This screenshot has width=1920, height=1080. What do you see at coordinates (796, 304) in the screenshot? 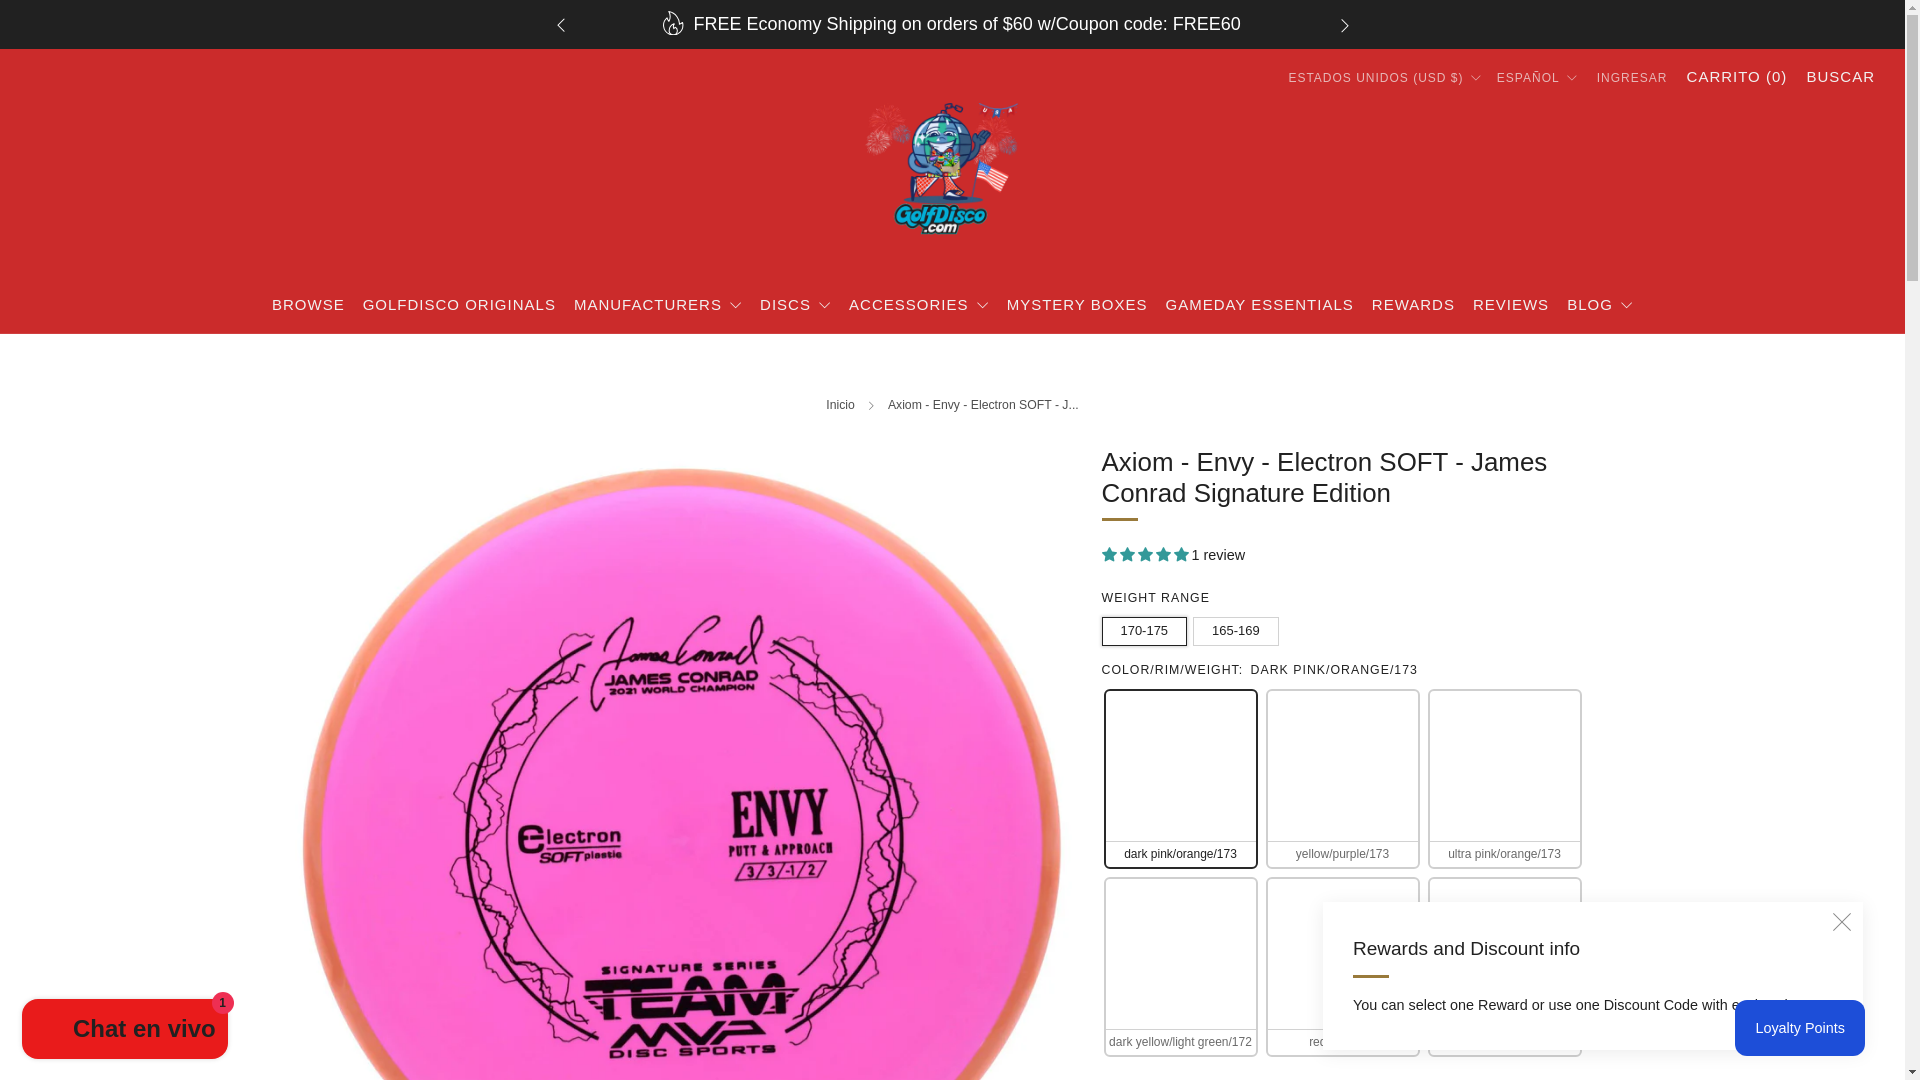
I see `DISCS` at bounding box center [796, 304].